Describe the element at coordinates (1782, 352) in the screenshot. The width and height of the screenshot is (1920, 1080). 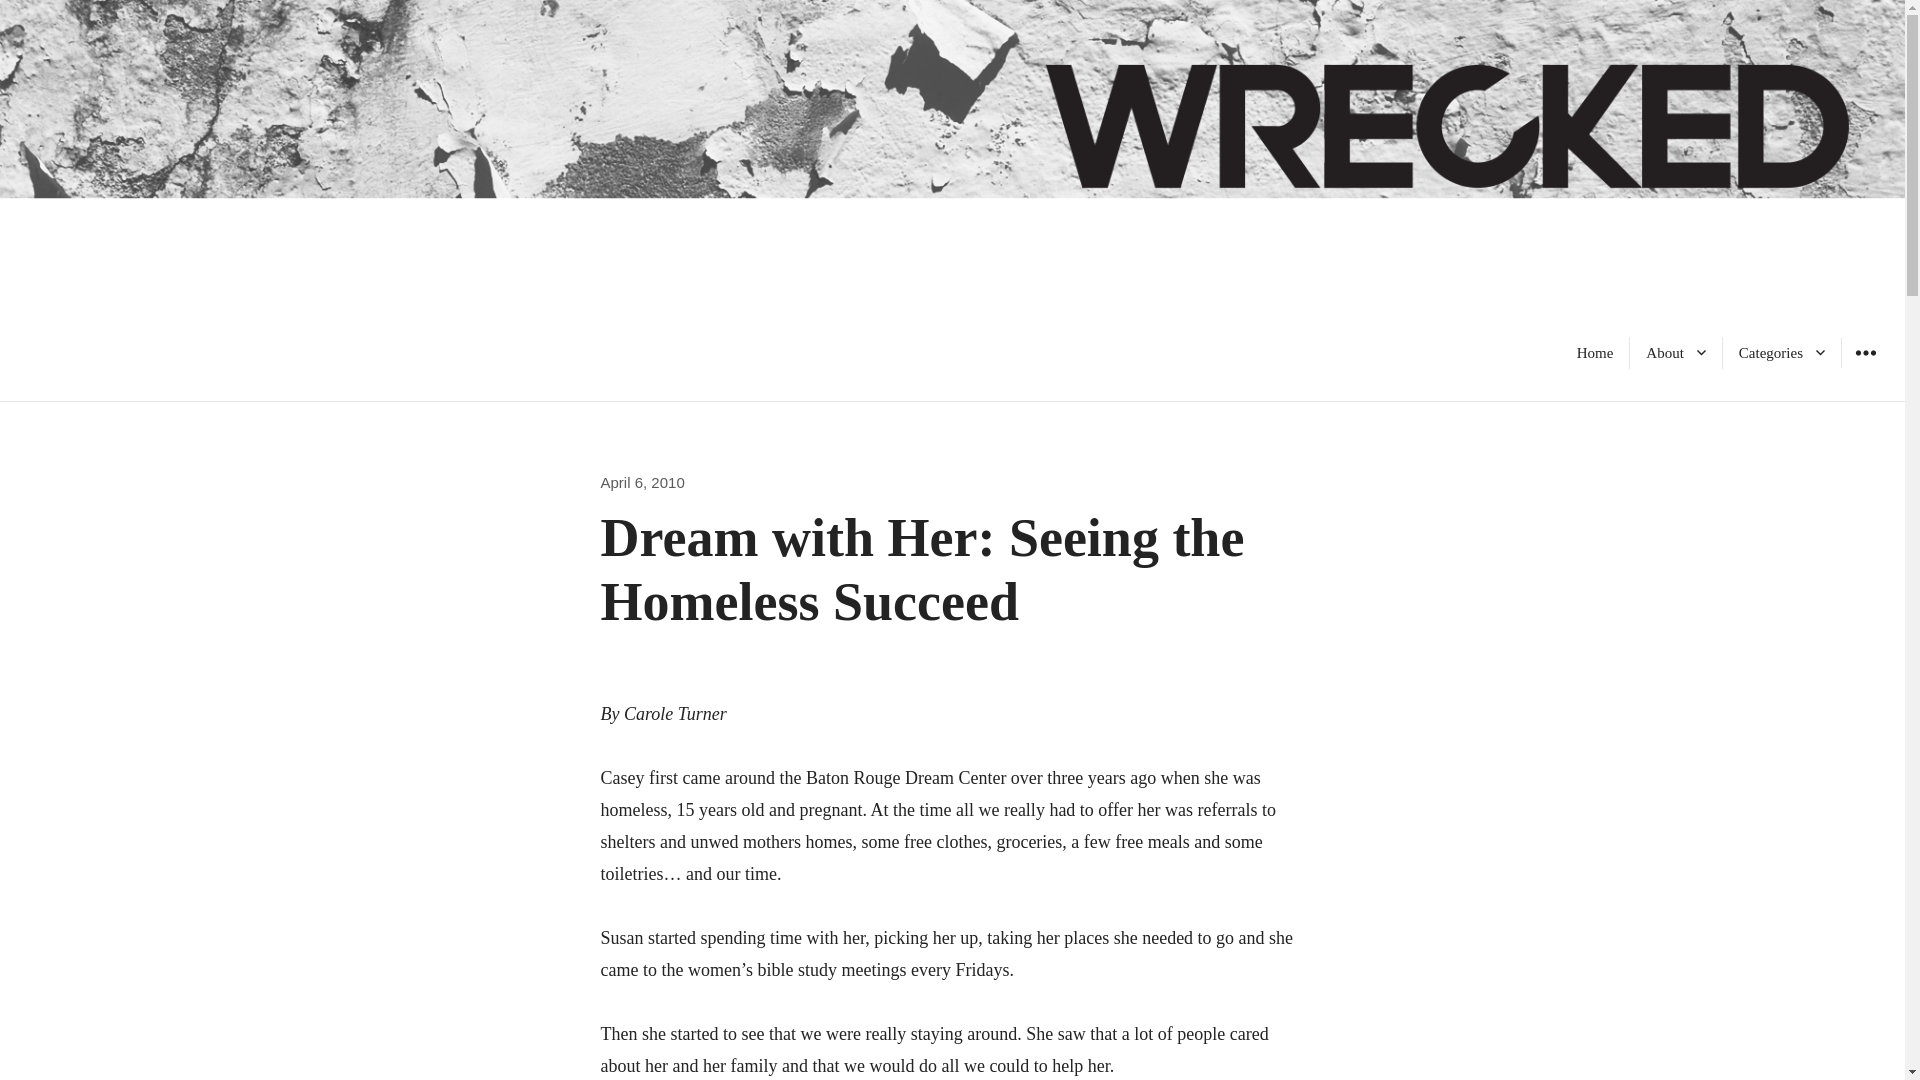
I see `Categories` at that location.